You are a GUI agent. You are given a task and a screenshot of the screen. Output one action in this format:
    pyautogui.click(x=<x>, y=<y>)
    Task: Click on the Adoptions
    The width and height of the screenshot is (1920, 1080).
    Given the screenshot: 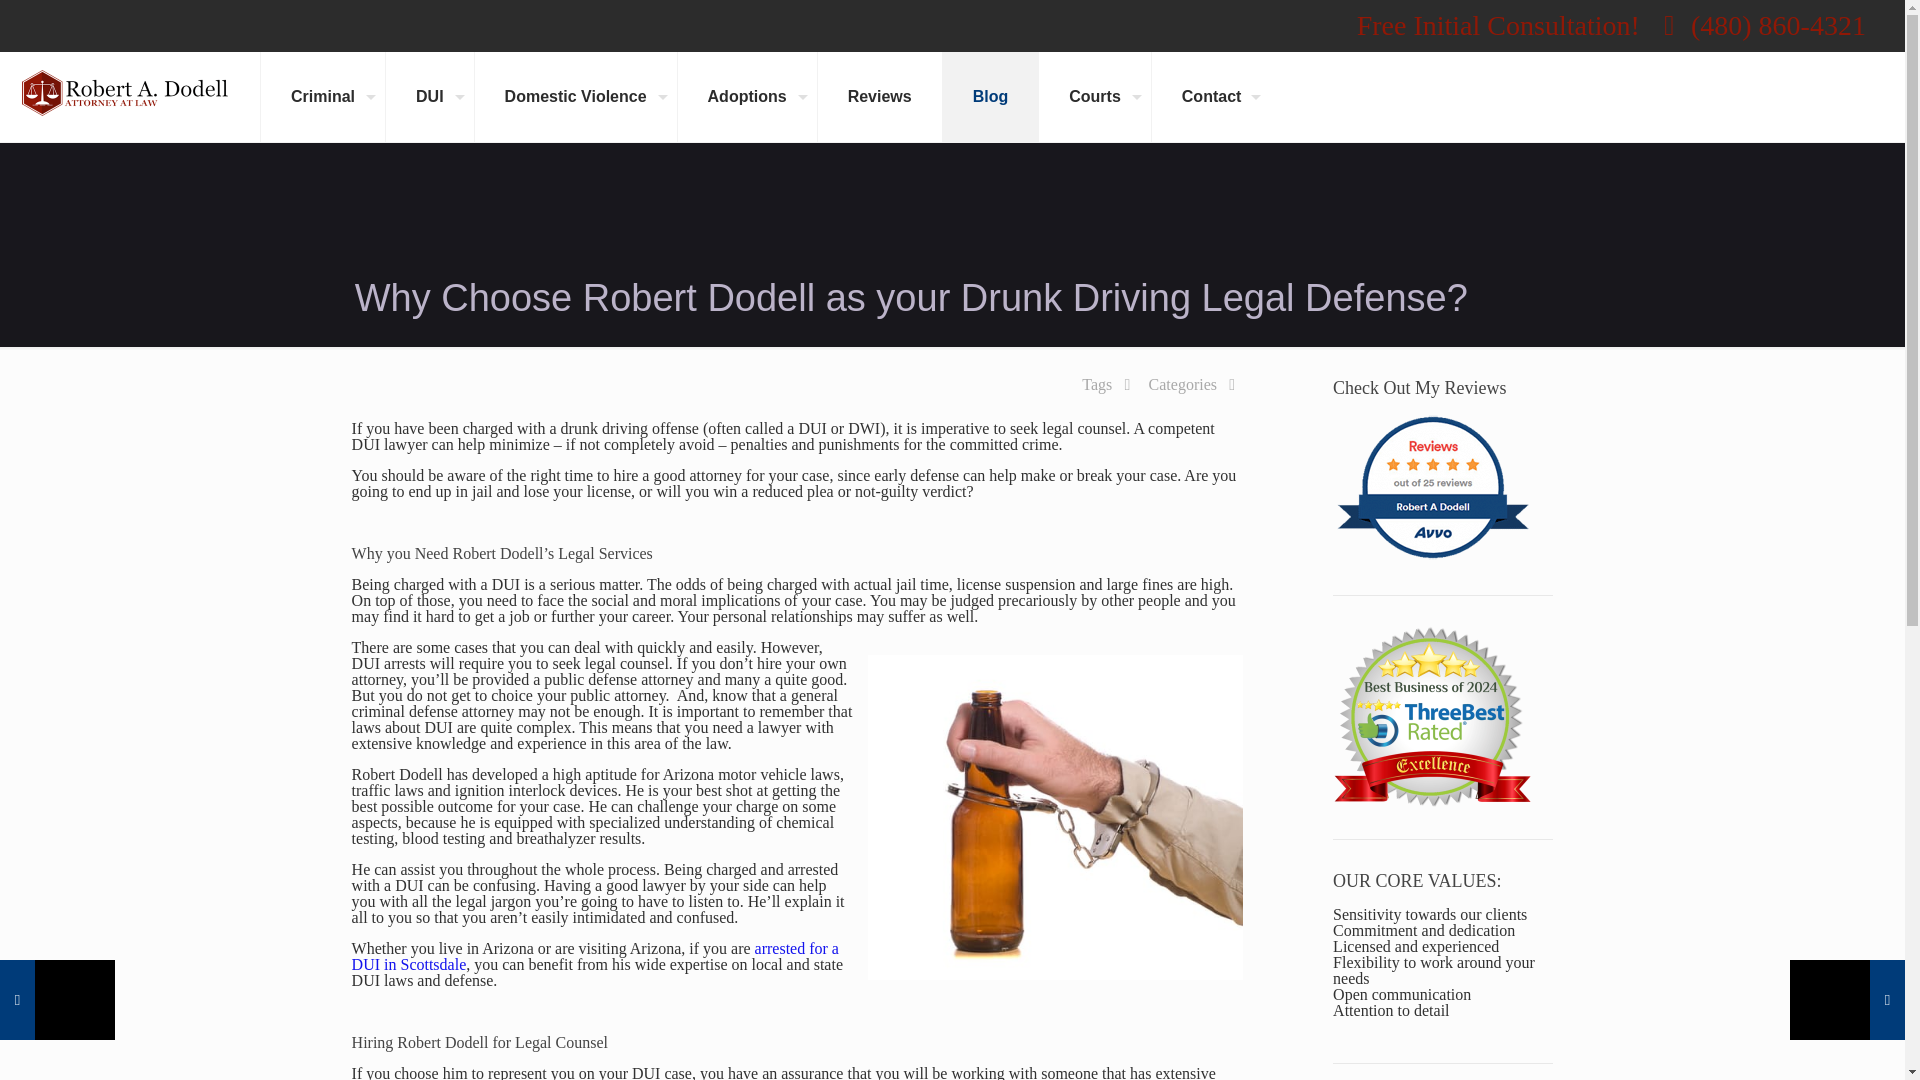 What is the action you would take?
    pyautogui.click(x=747, y=96)
    